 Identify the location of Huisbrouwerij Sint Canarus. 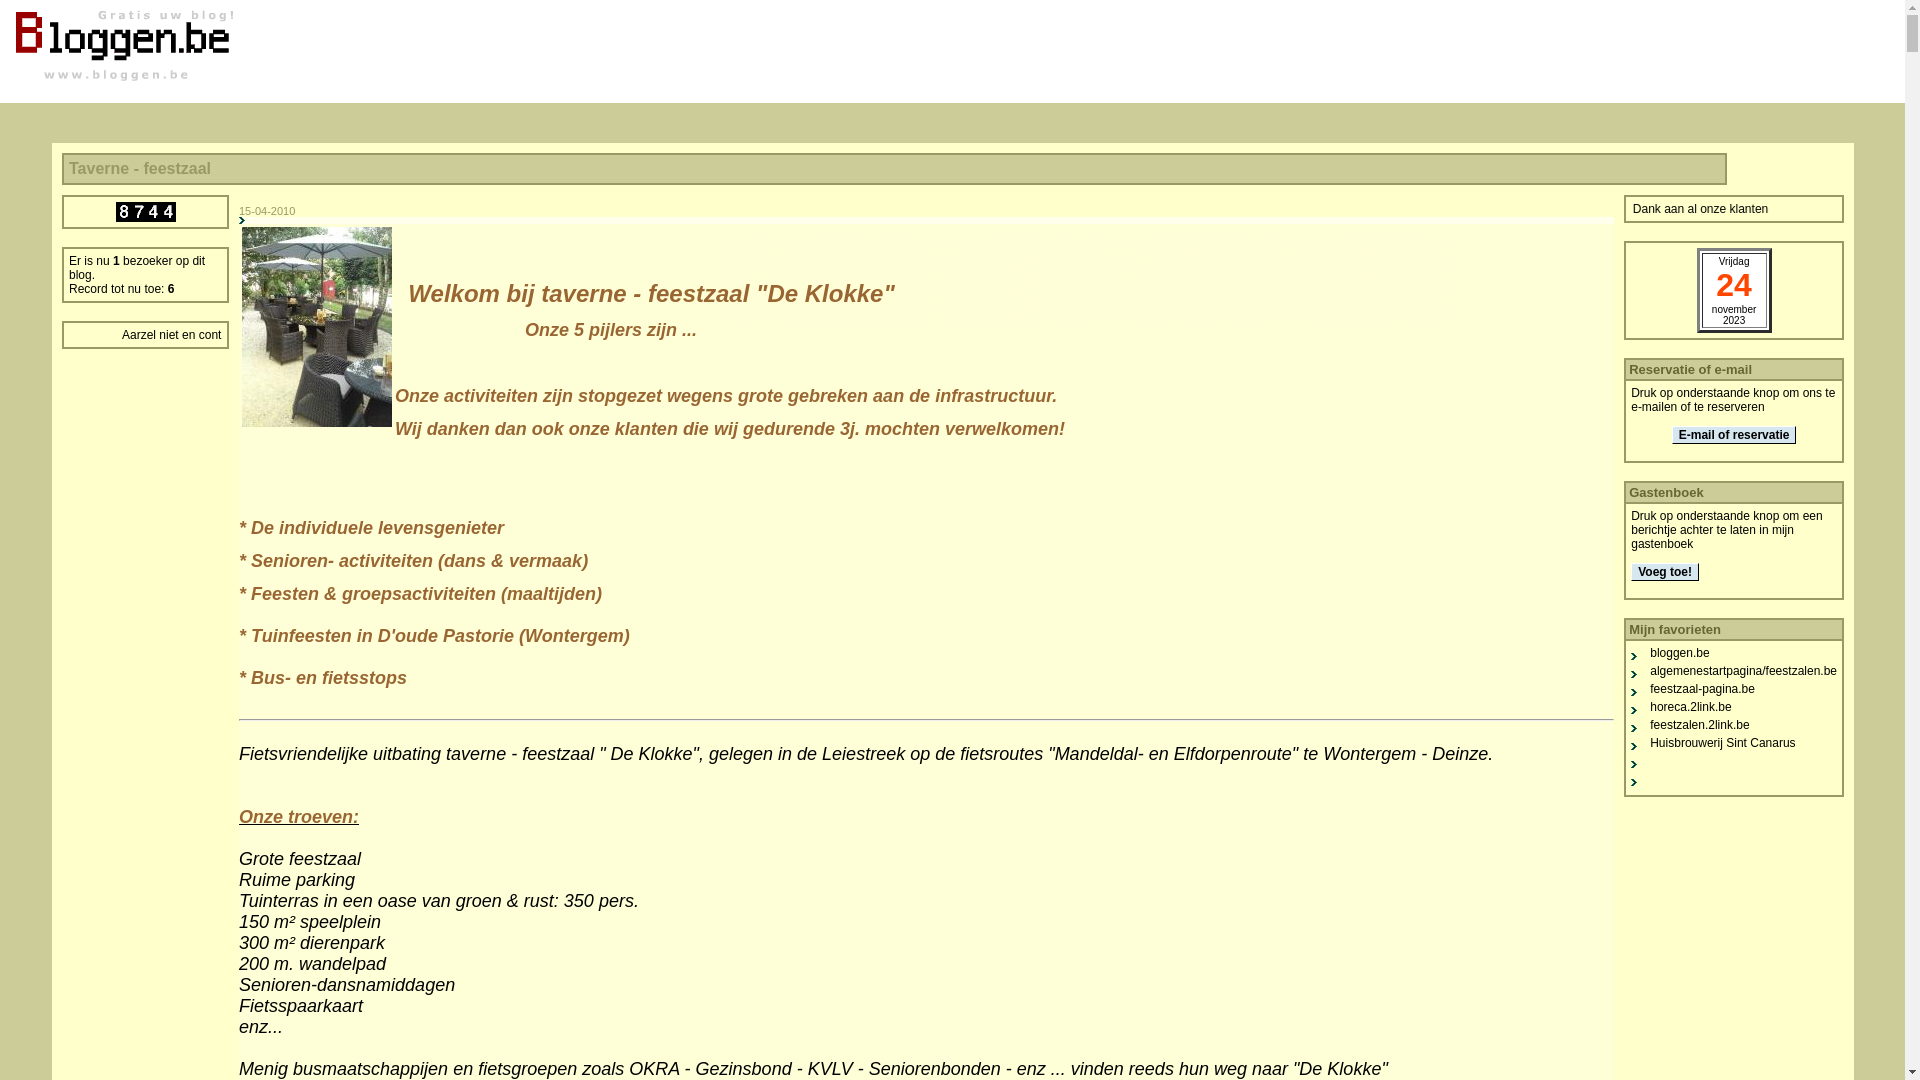
(1722, 743).